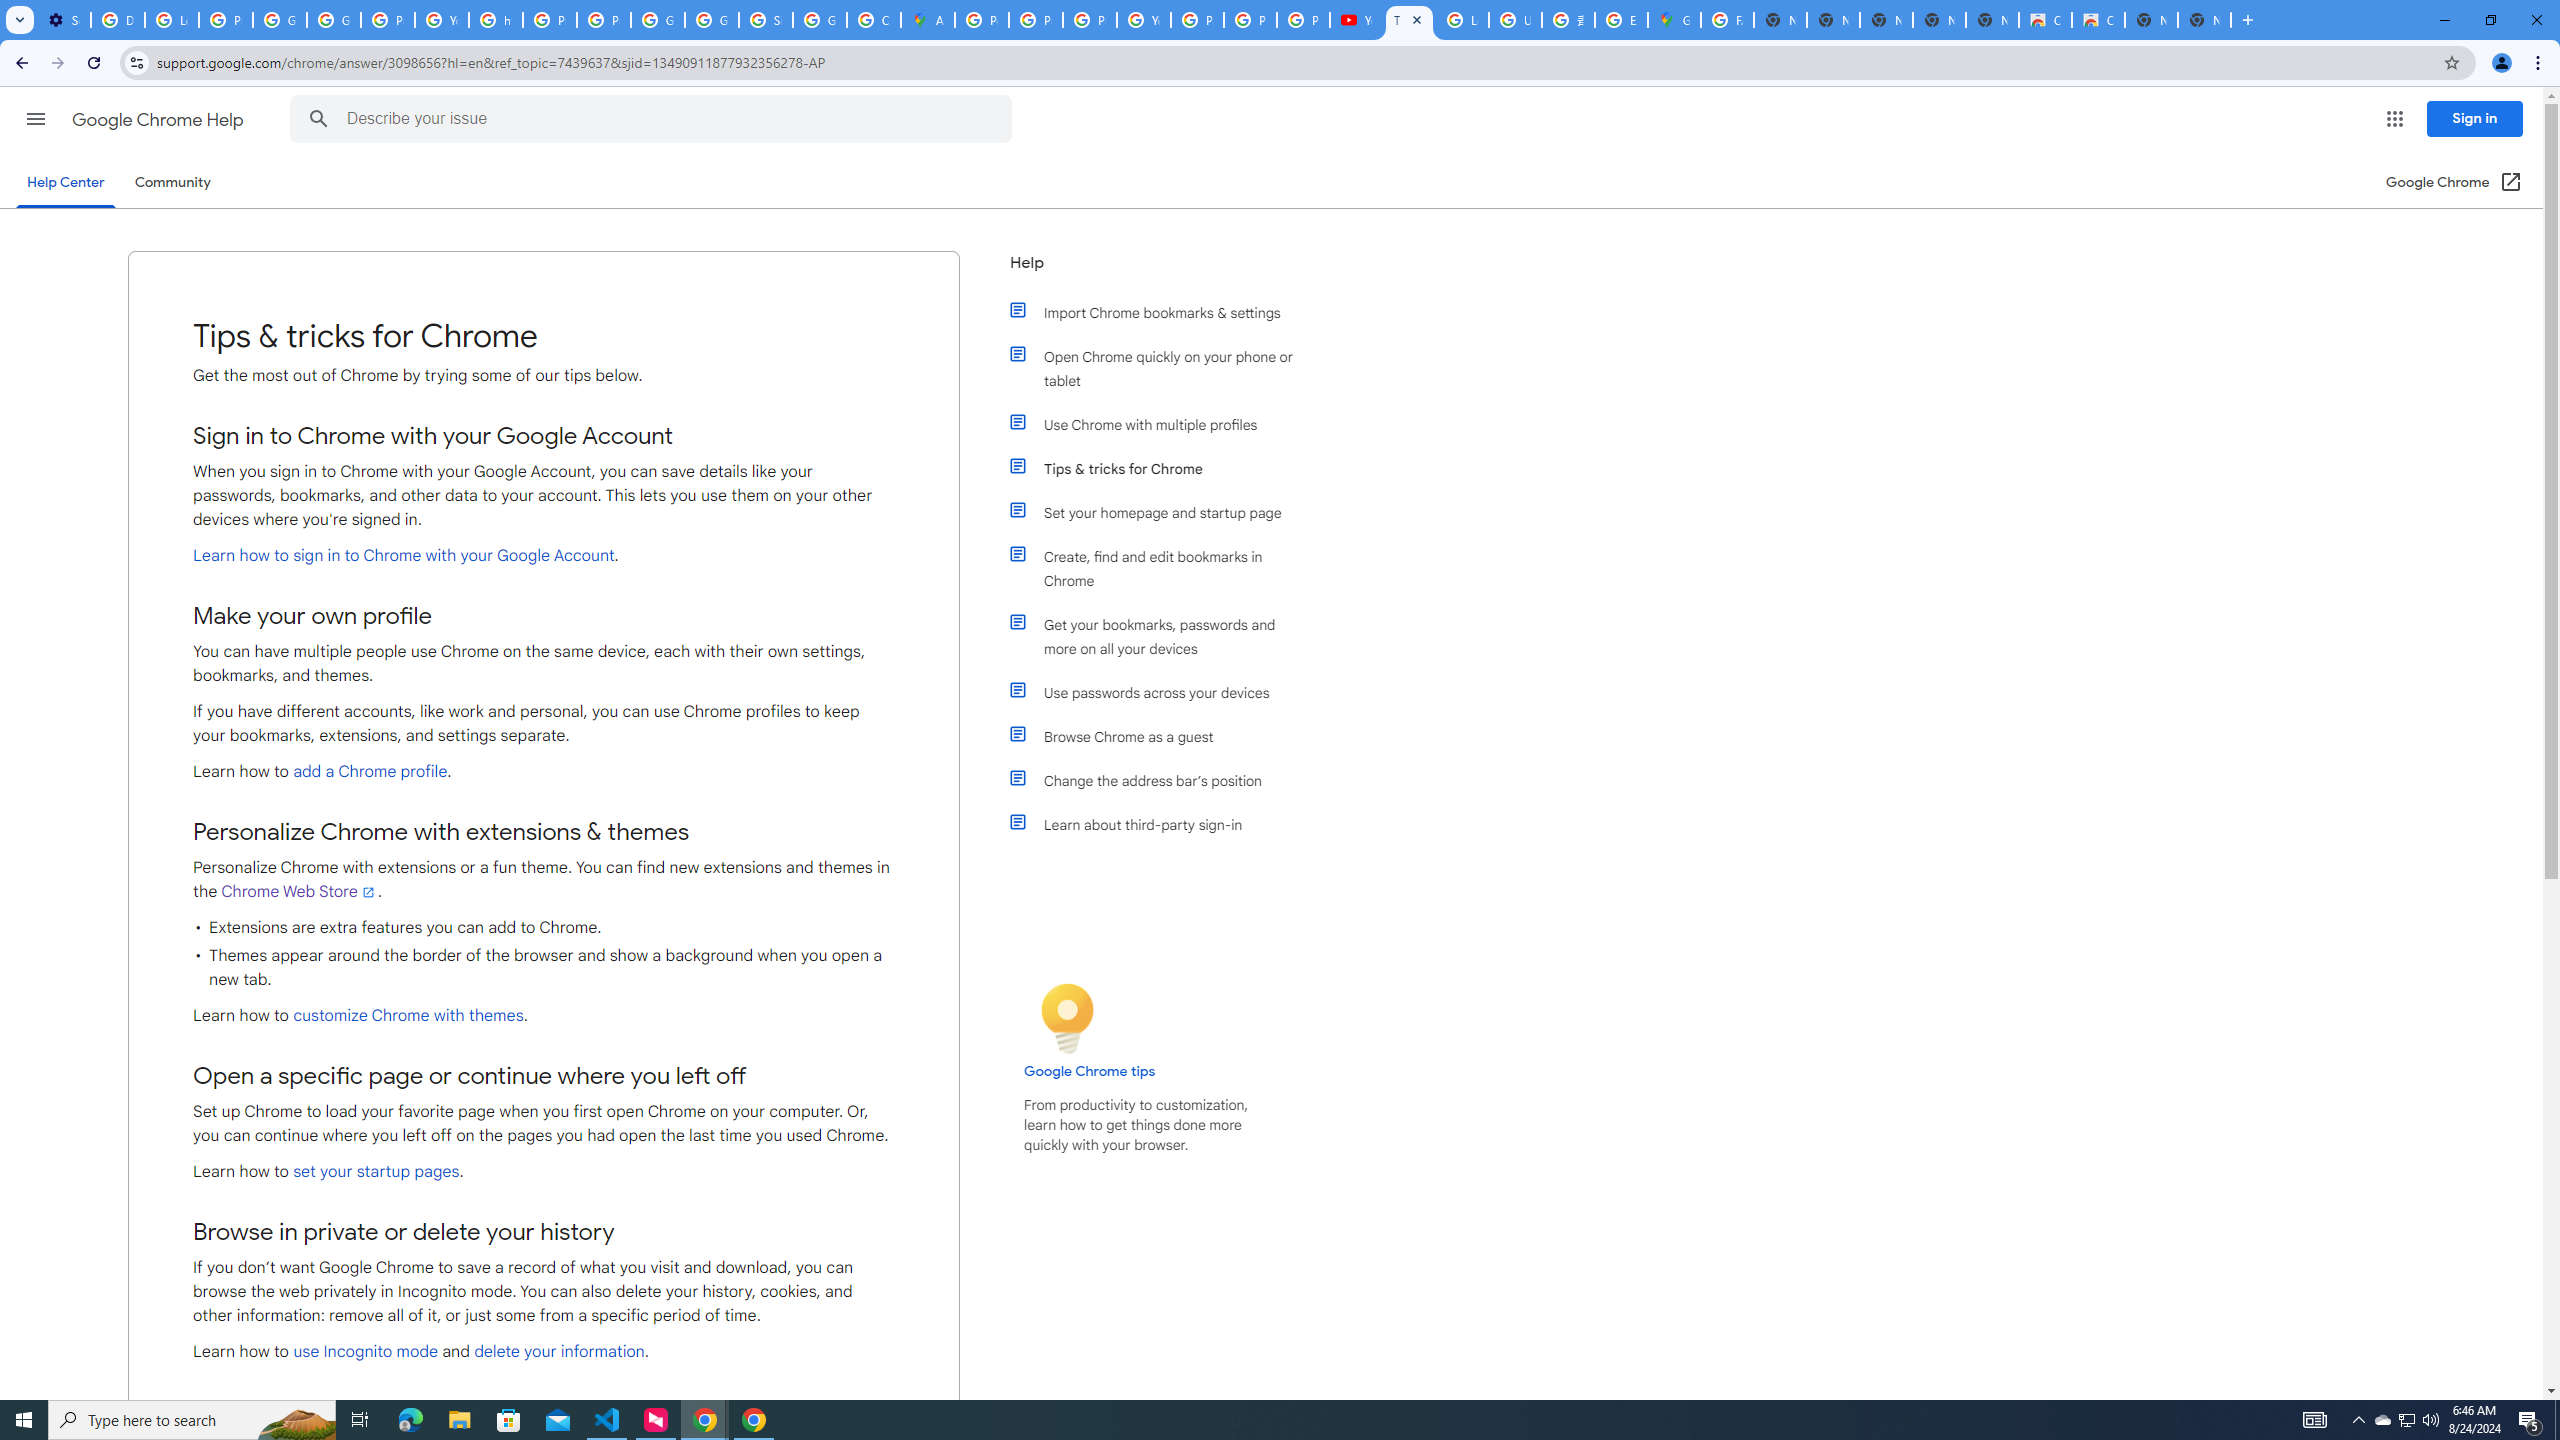 Image resolution: width=2560 pixels, height=1440 pixels. What do you see at coordinates (1163, 569) in the screenshot?
I see `Create, find and edit bookmarks in Chrome` at bounding box center [1163, 569].